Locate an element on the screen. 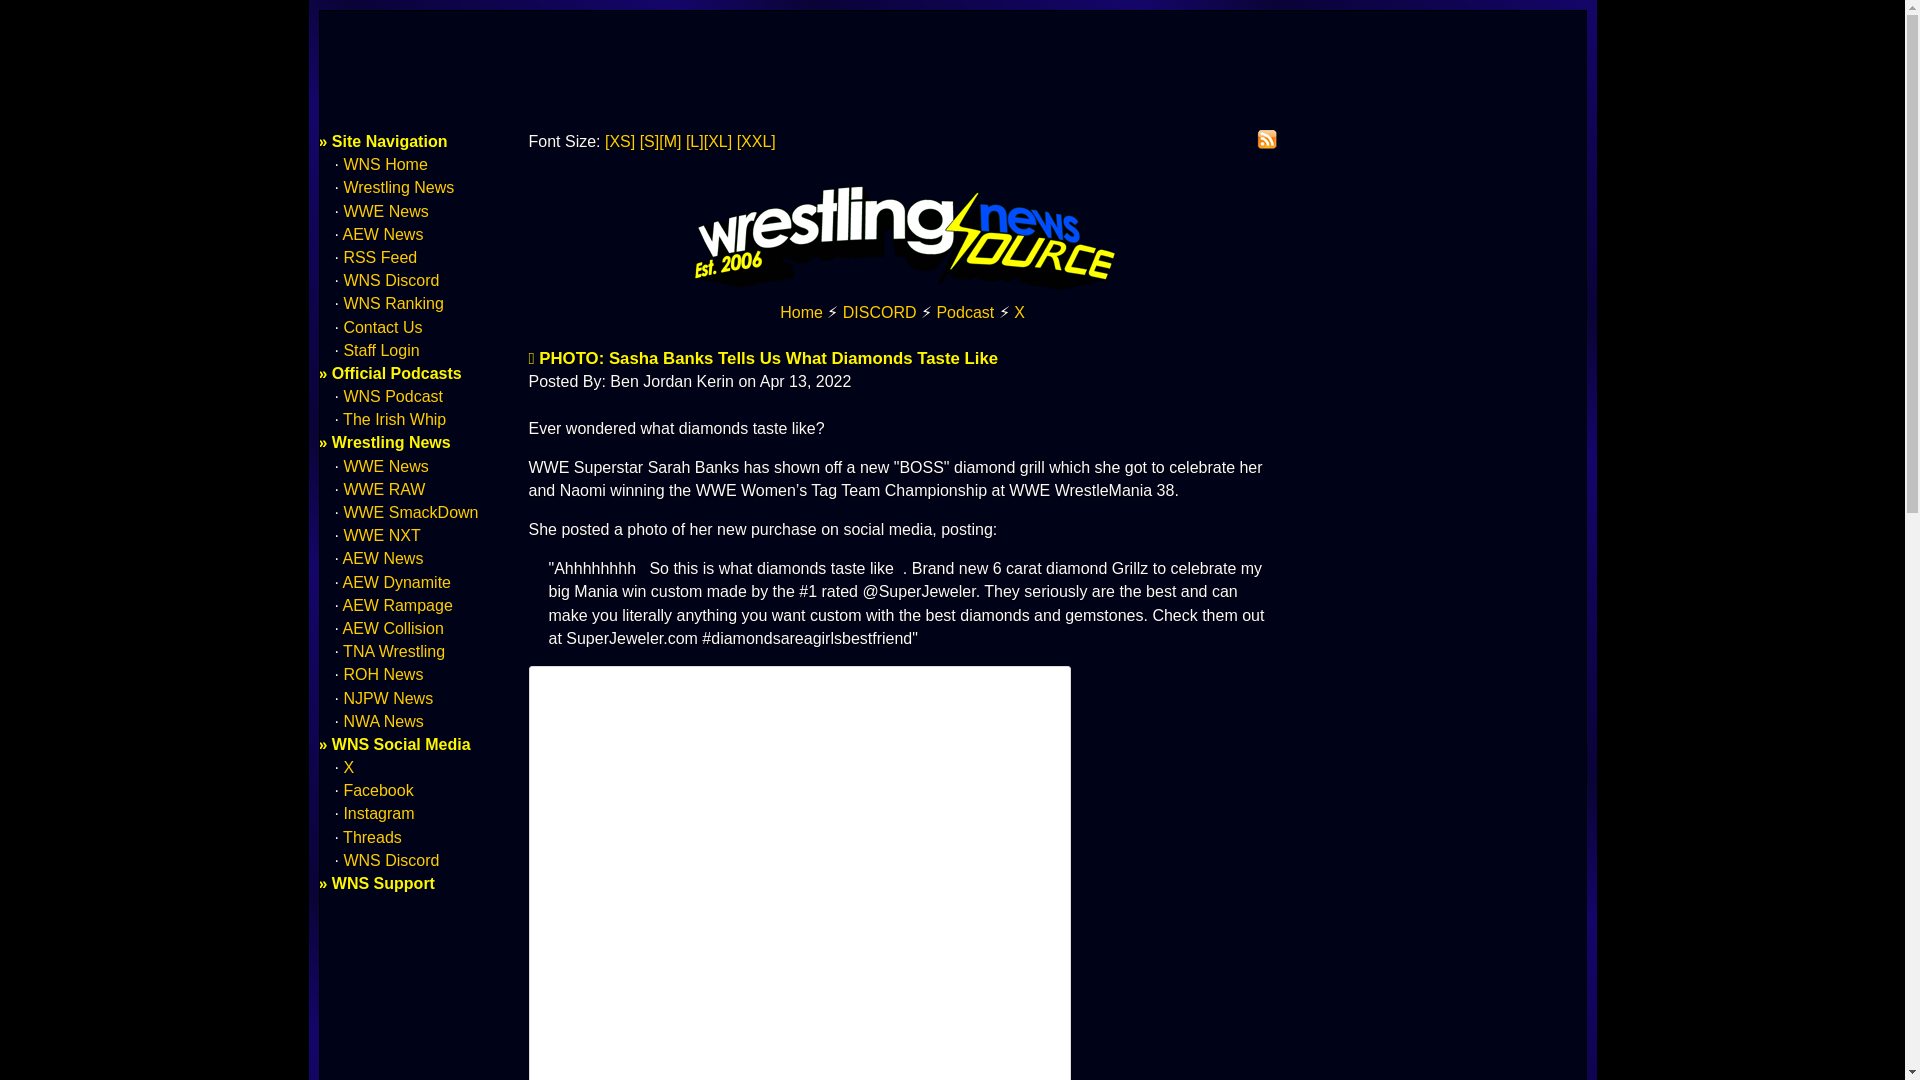  WNS Home is located at coordinates (801, 312).